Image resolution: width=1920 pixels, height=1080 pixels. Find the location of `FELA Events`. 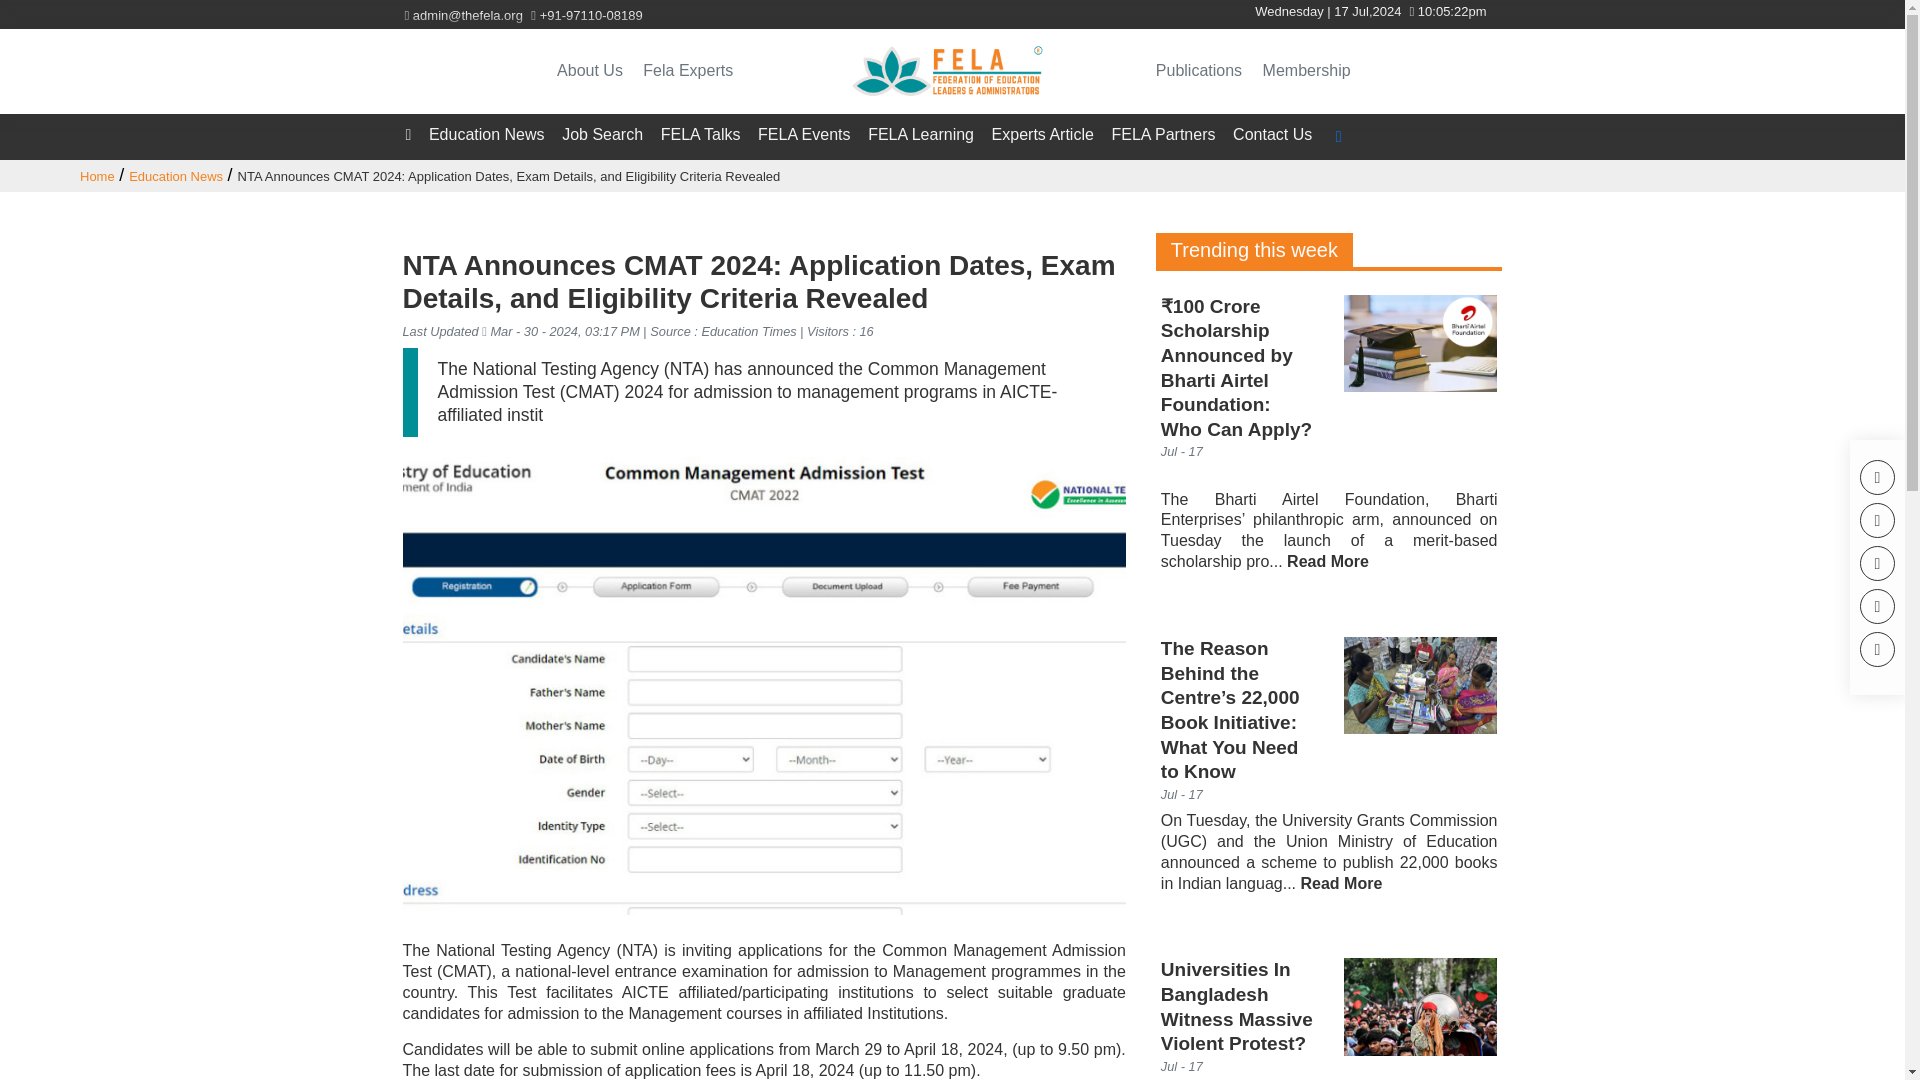

FELA Events is located at coordinates (805, 135).